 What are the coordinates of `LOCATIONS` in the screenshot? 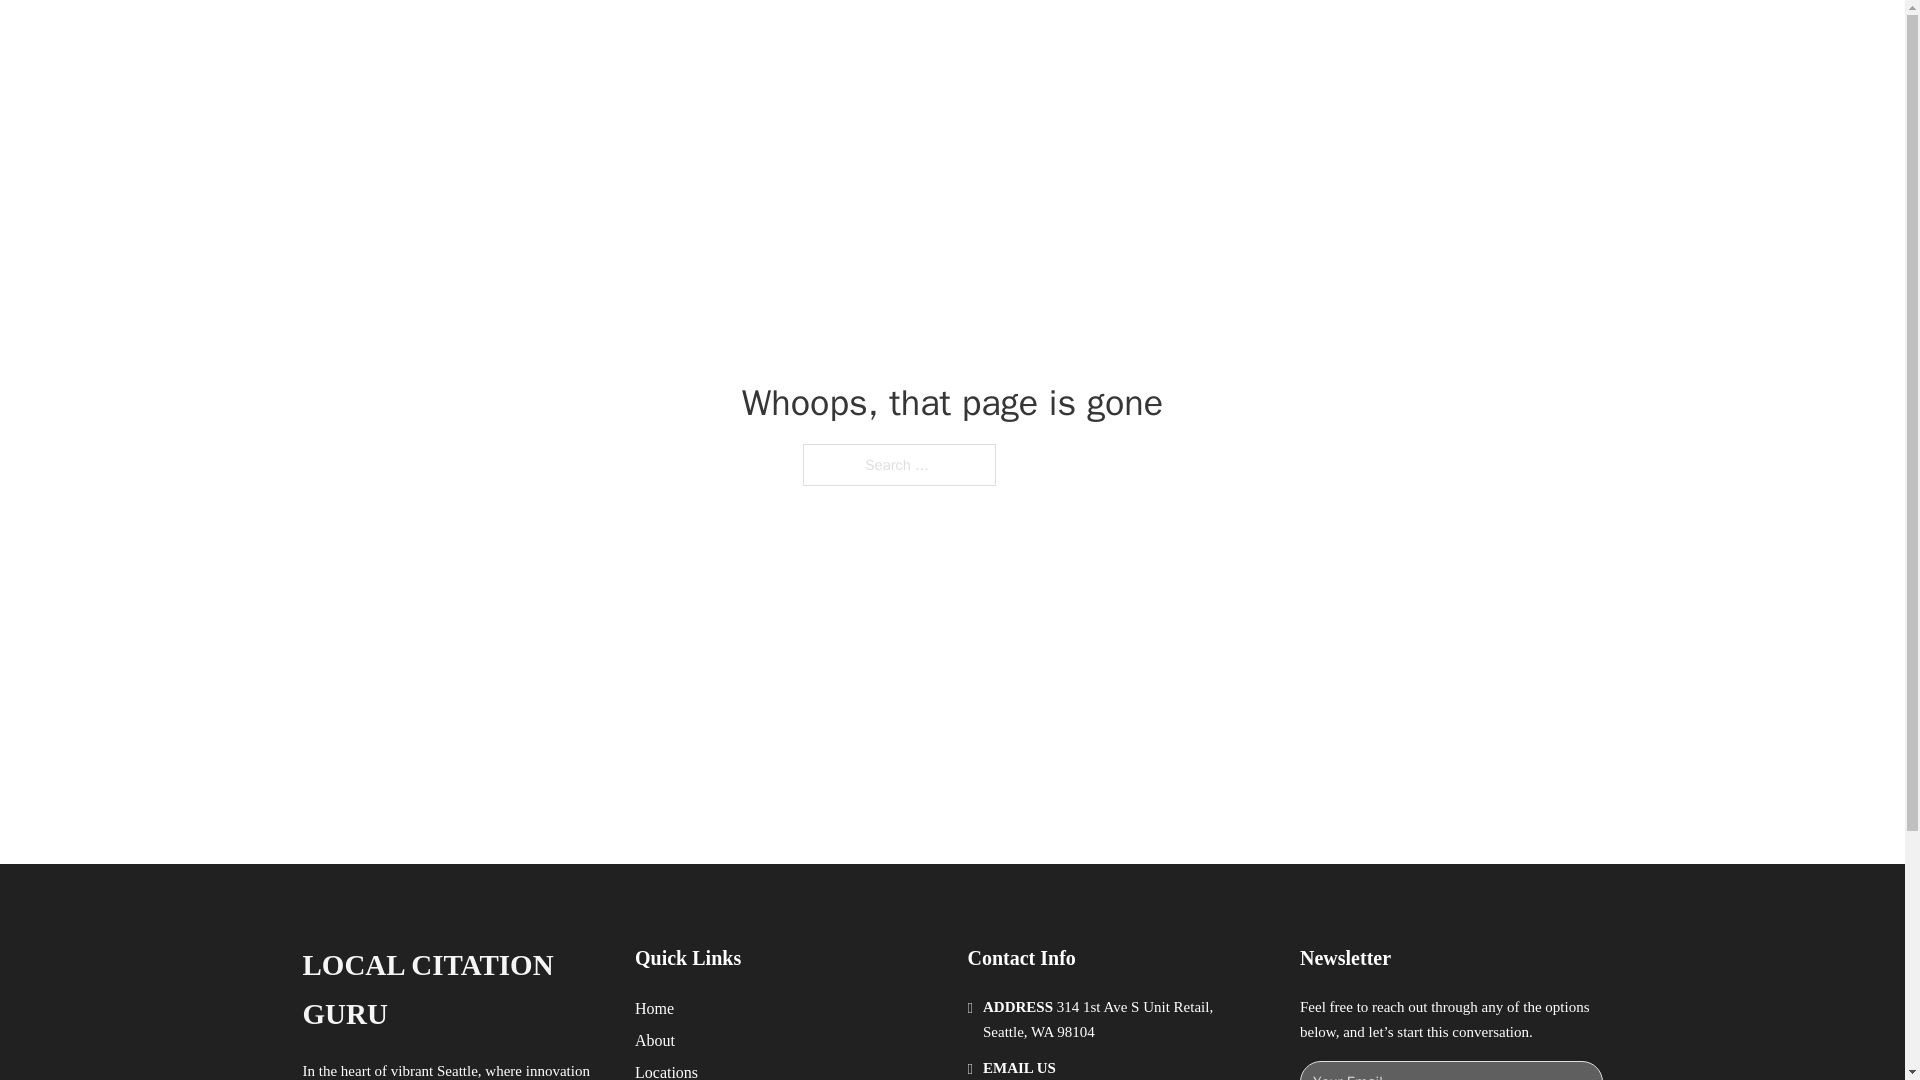 It's located at (1306, 38).